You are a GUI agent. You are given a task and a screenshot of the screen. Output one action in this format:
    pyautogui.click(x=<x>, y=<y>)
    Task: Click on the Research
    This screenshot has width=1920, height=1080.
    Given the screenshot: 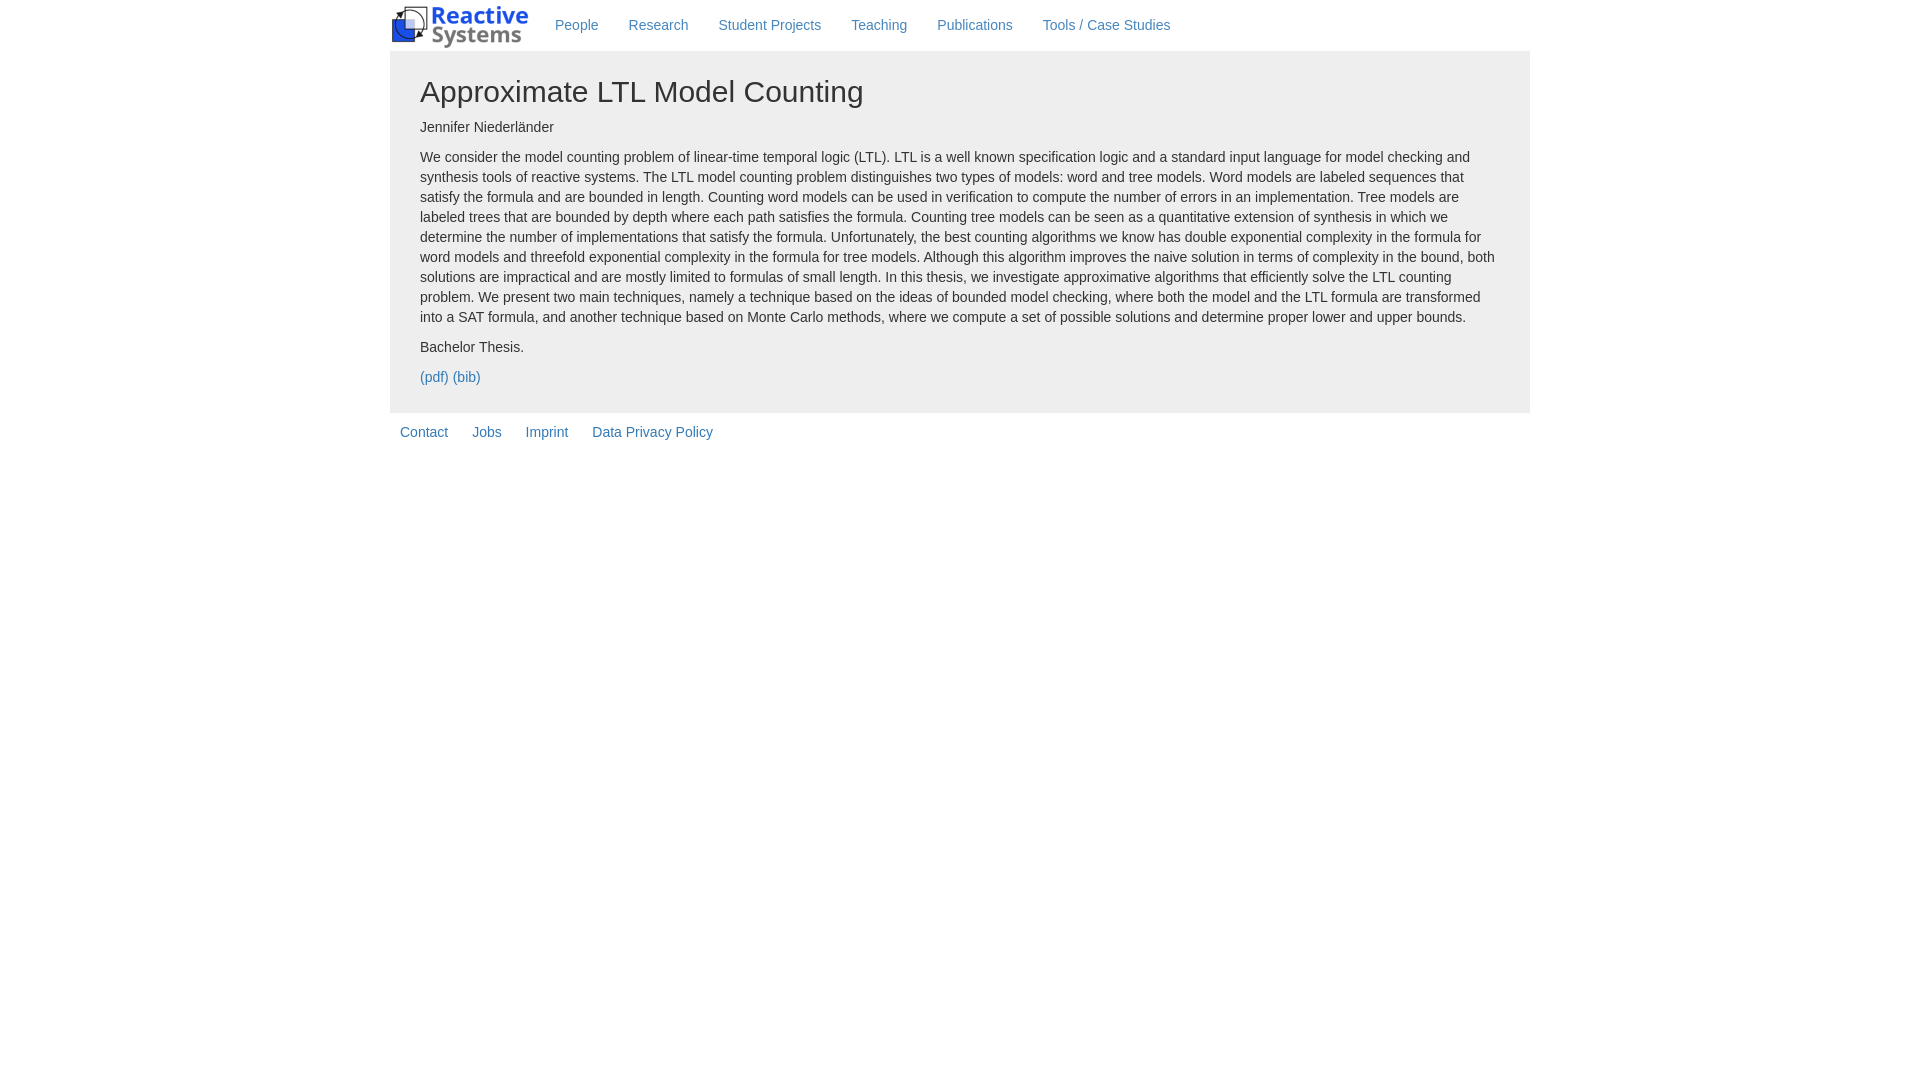 What is the action you would take?
    pyautogui.click(x=659, y=24)
    